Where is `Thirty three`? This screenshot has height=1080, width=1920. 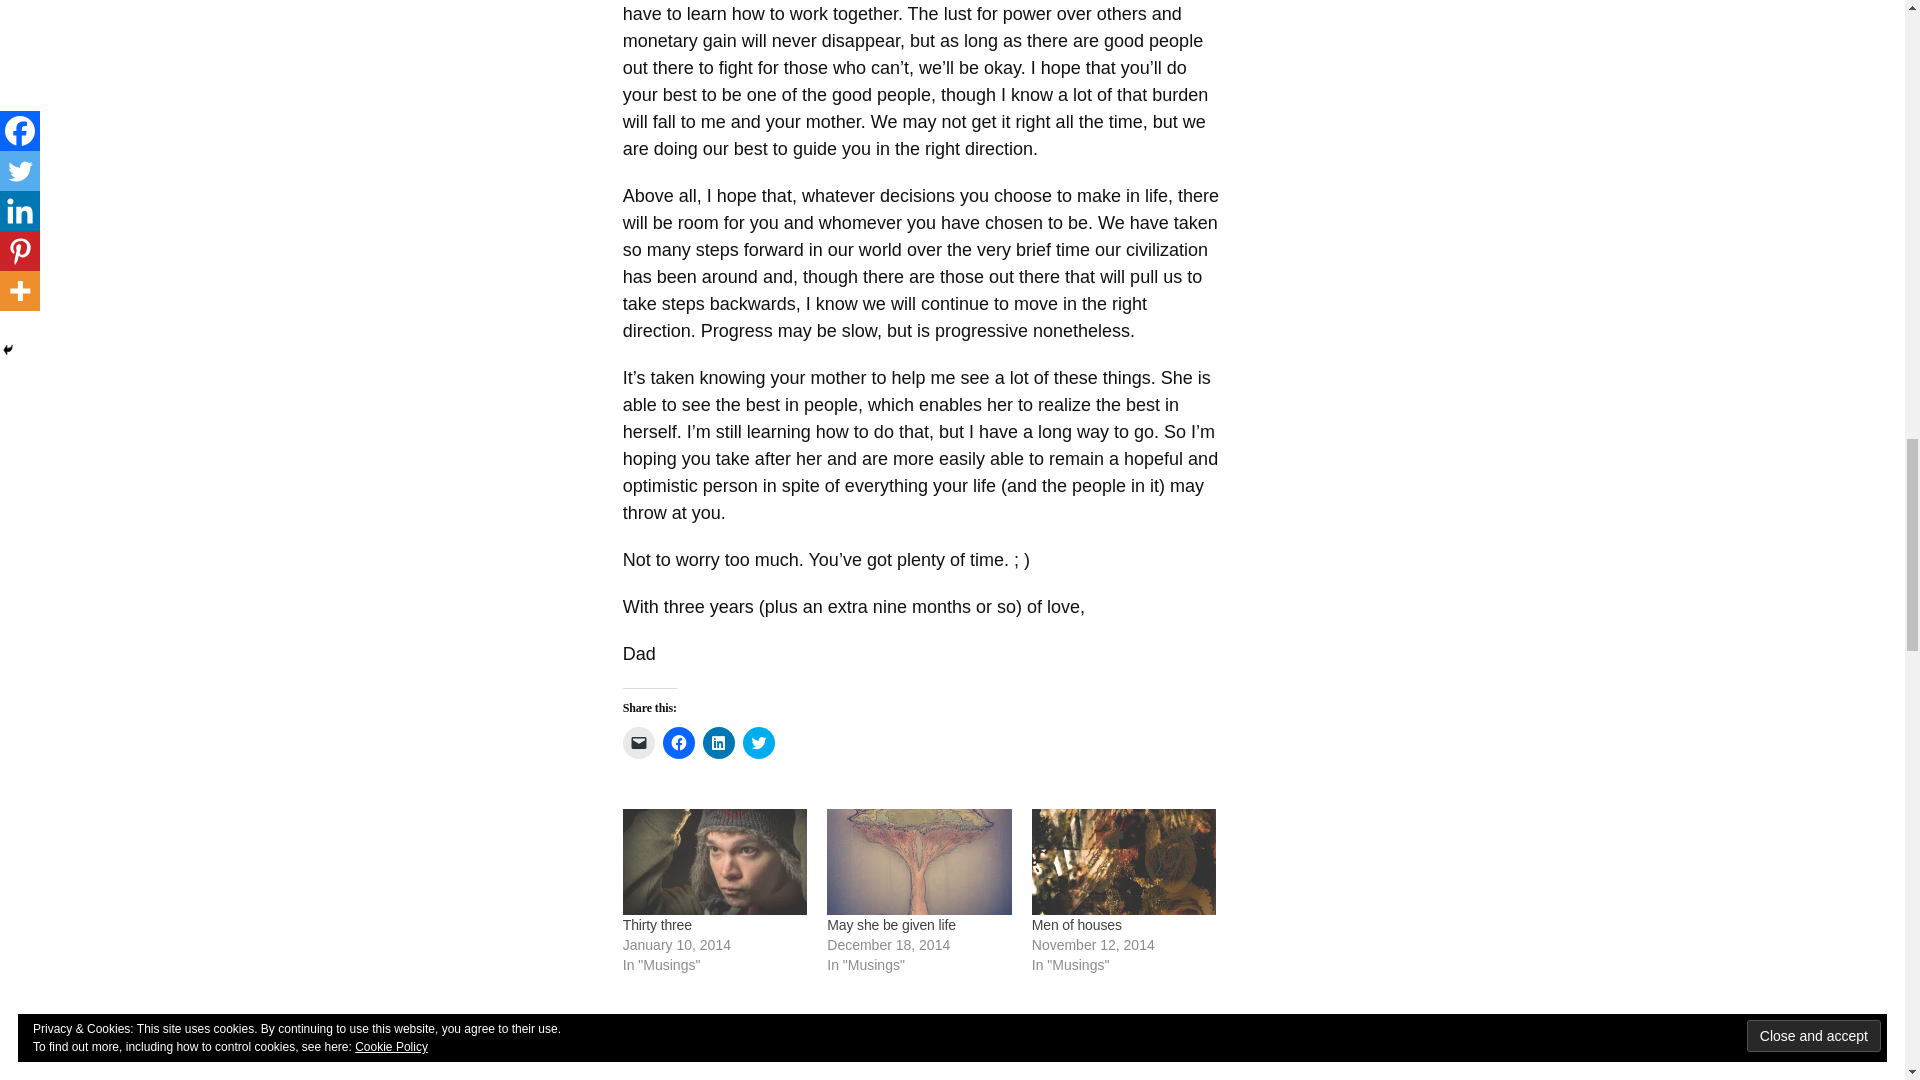 Thirty three is located at coordinates (715, 860).